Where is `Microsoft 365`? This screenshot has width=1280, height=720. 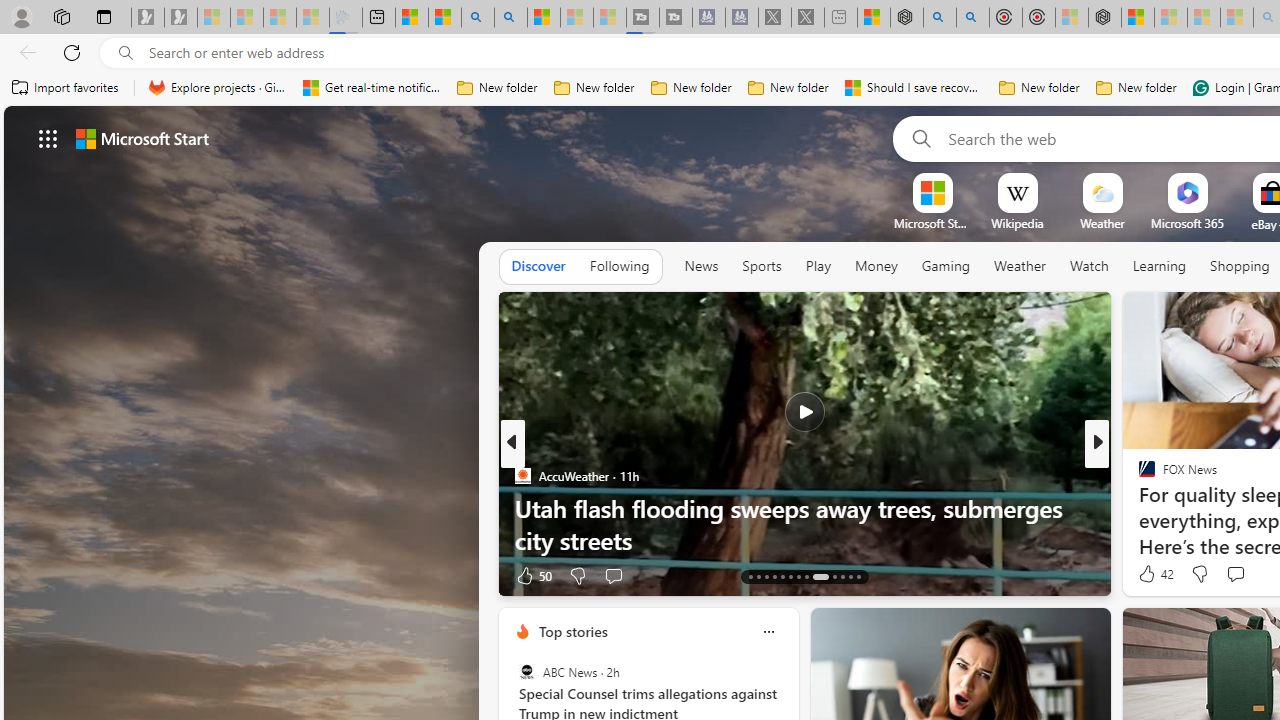 Microsoft 365 is located at coordinates (1186, 223).